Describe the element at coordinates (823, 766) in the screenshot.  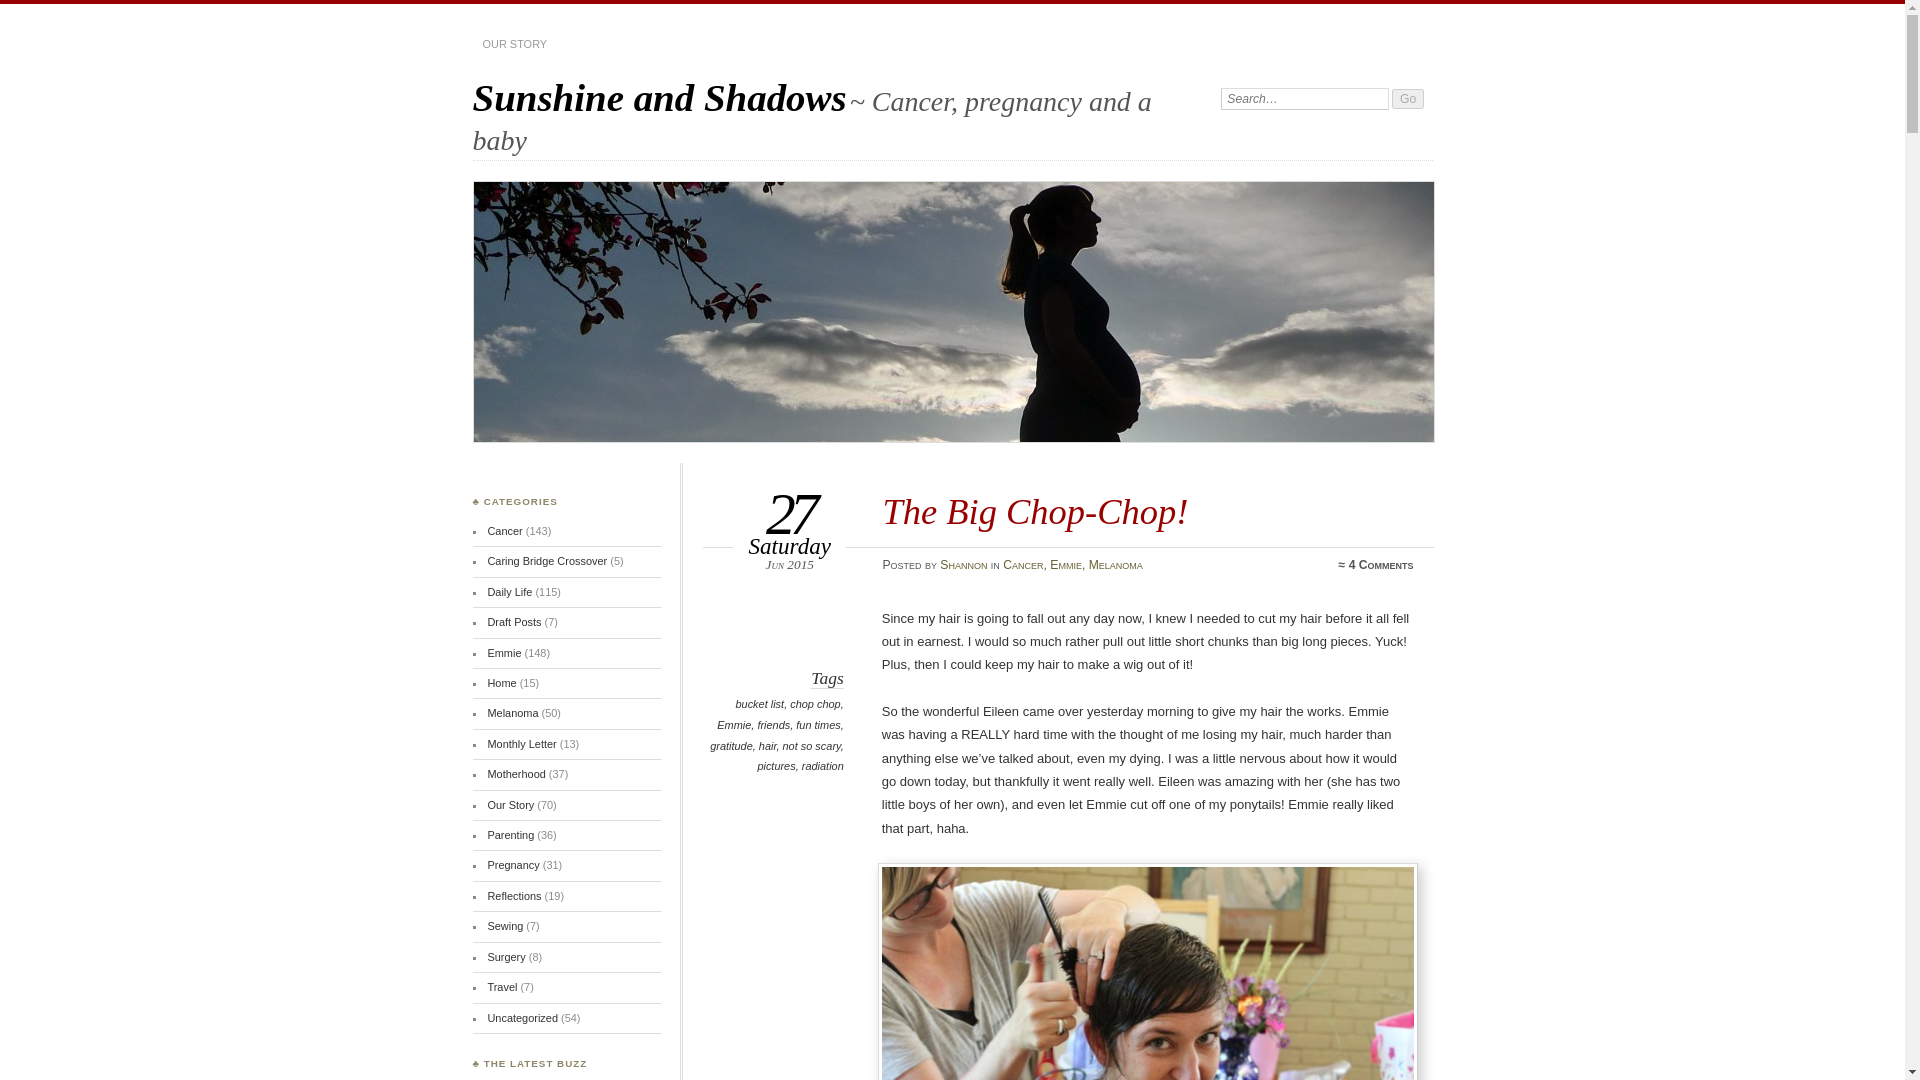
I see `radiation` at that location.